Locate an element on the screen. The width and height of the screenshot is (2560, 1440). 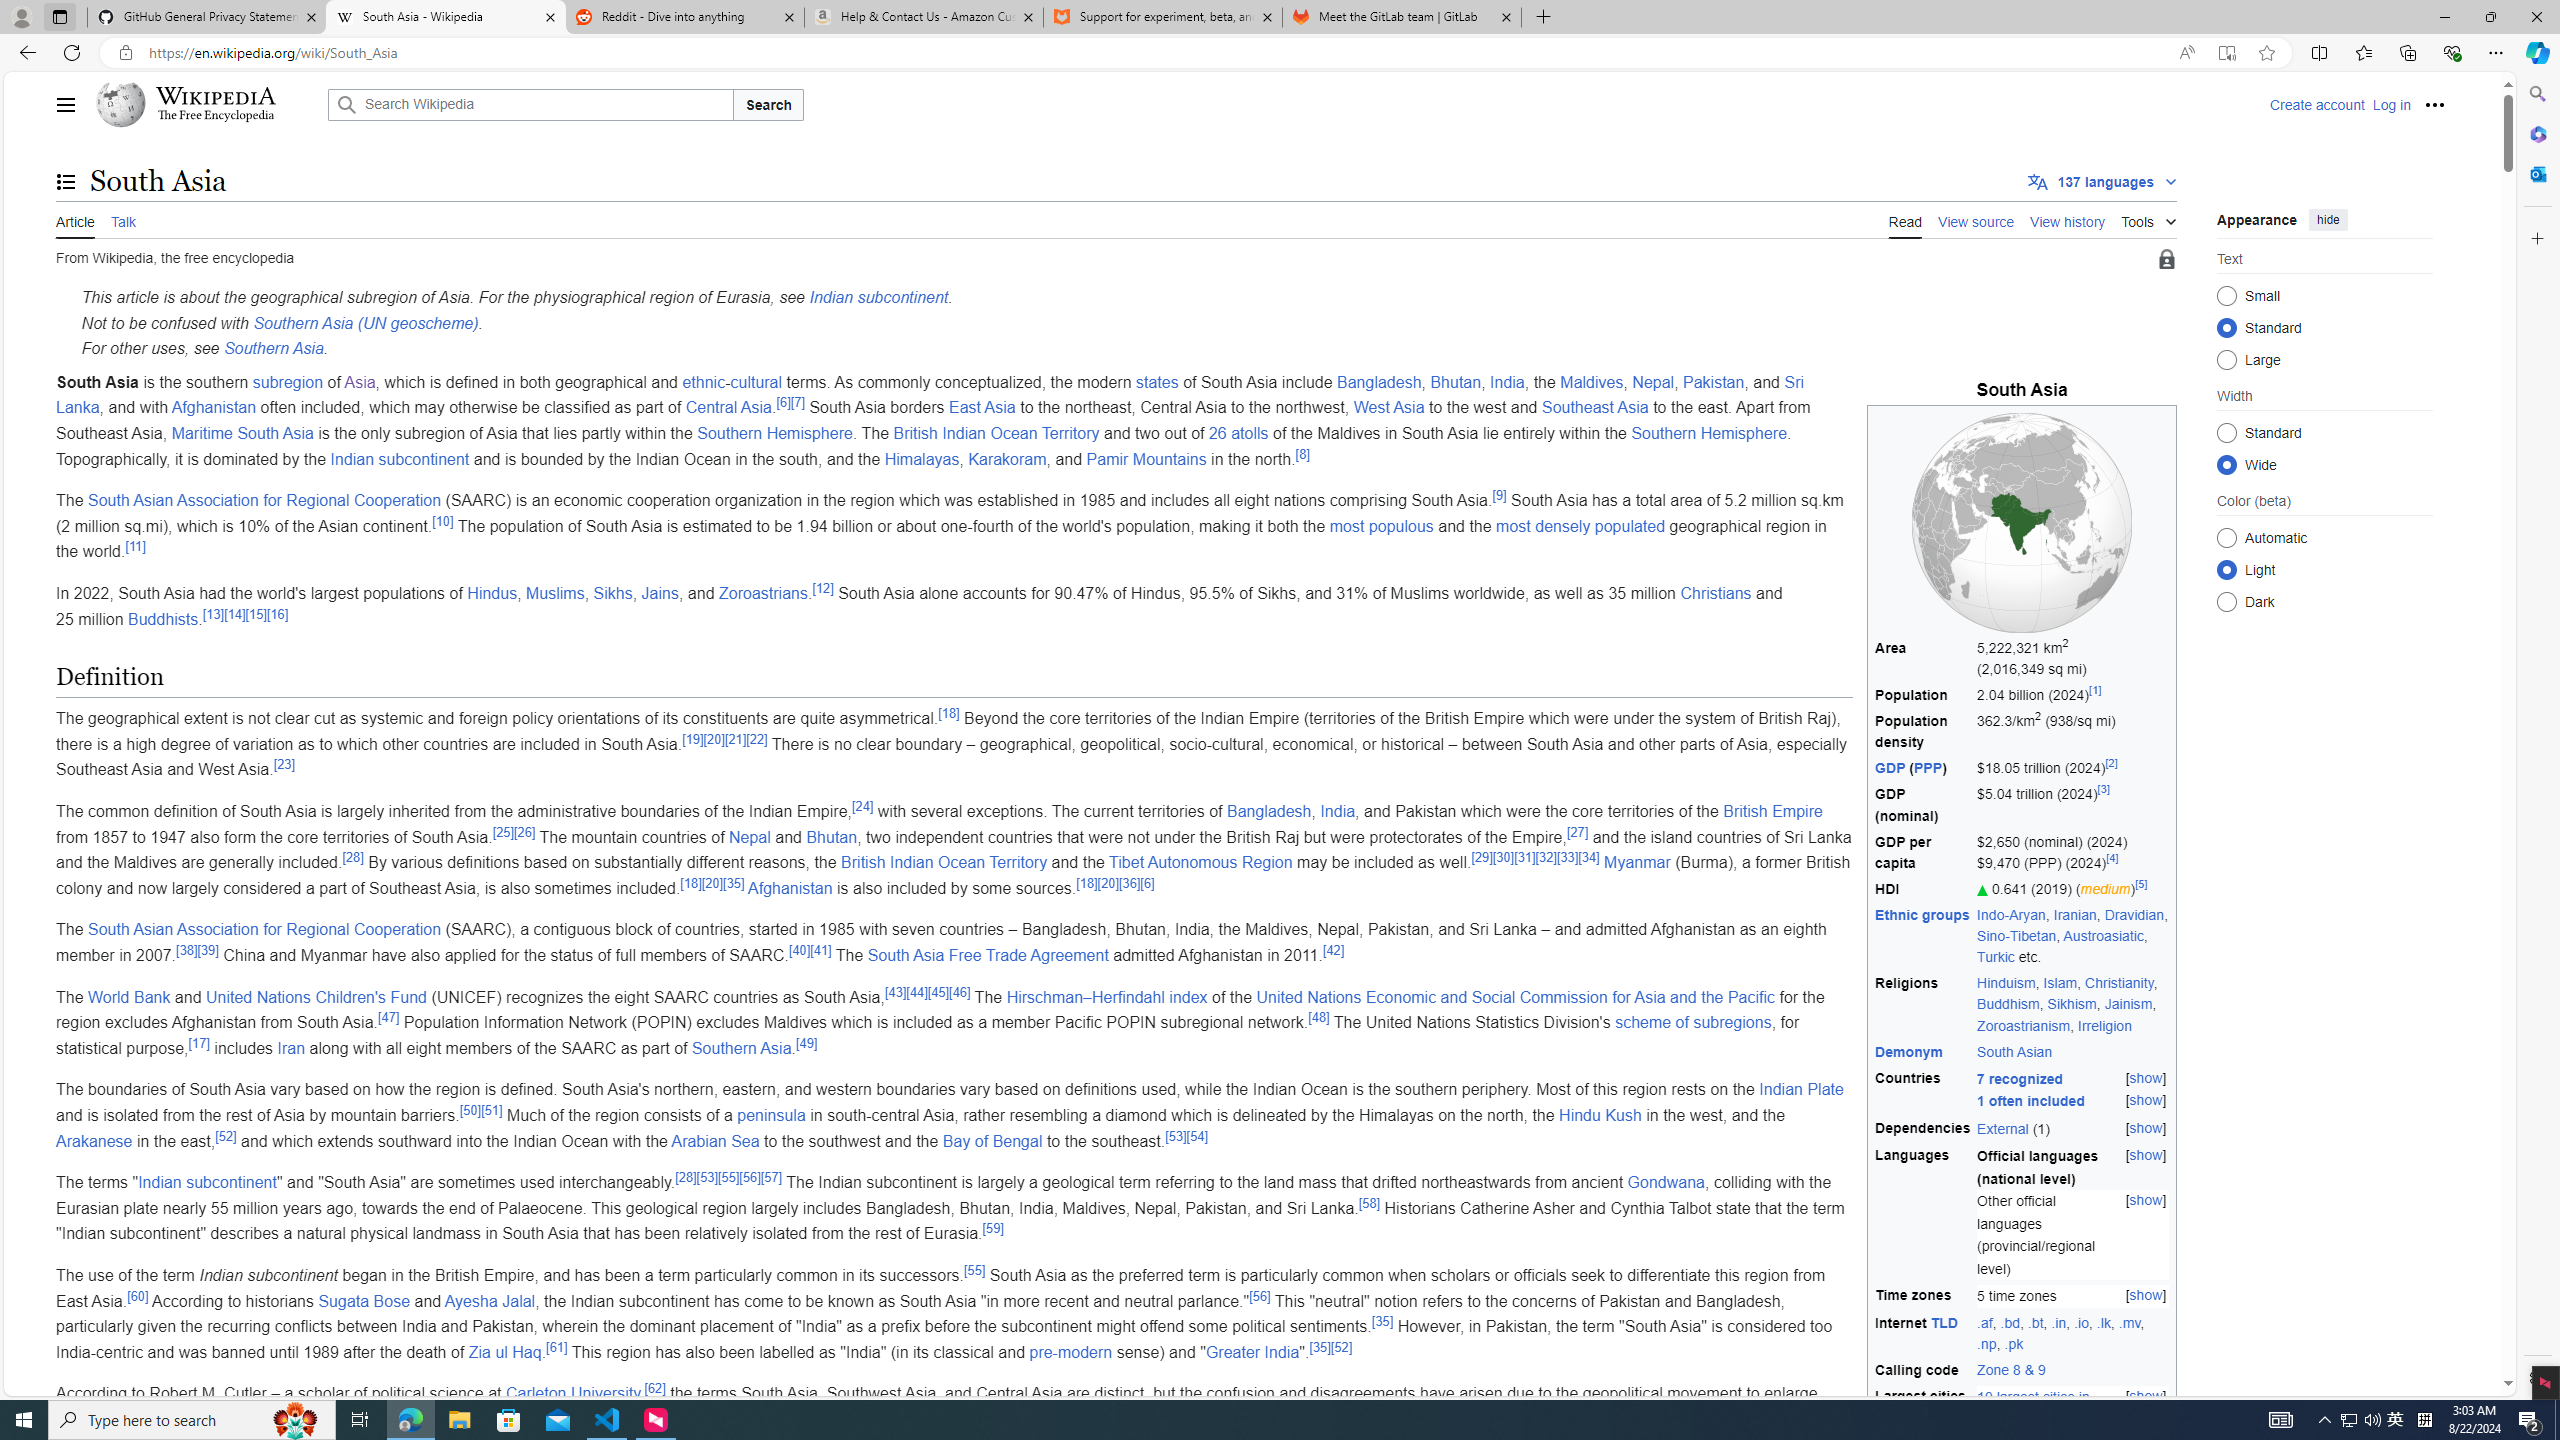
Southern Hemisphere is located at coordinates (1708, 433).